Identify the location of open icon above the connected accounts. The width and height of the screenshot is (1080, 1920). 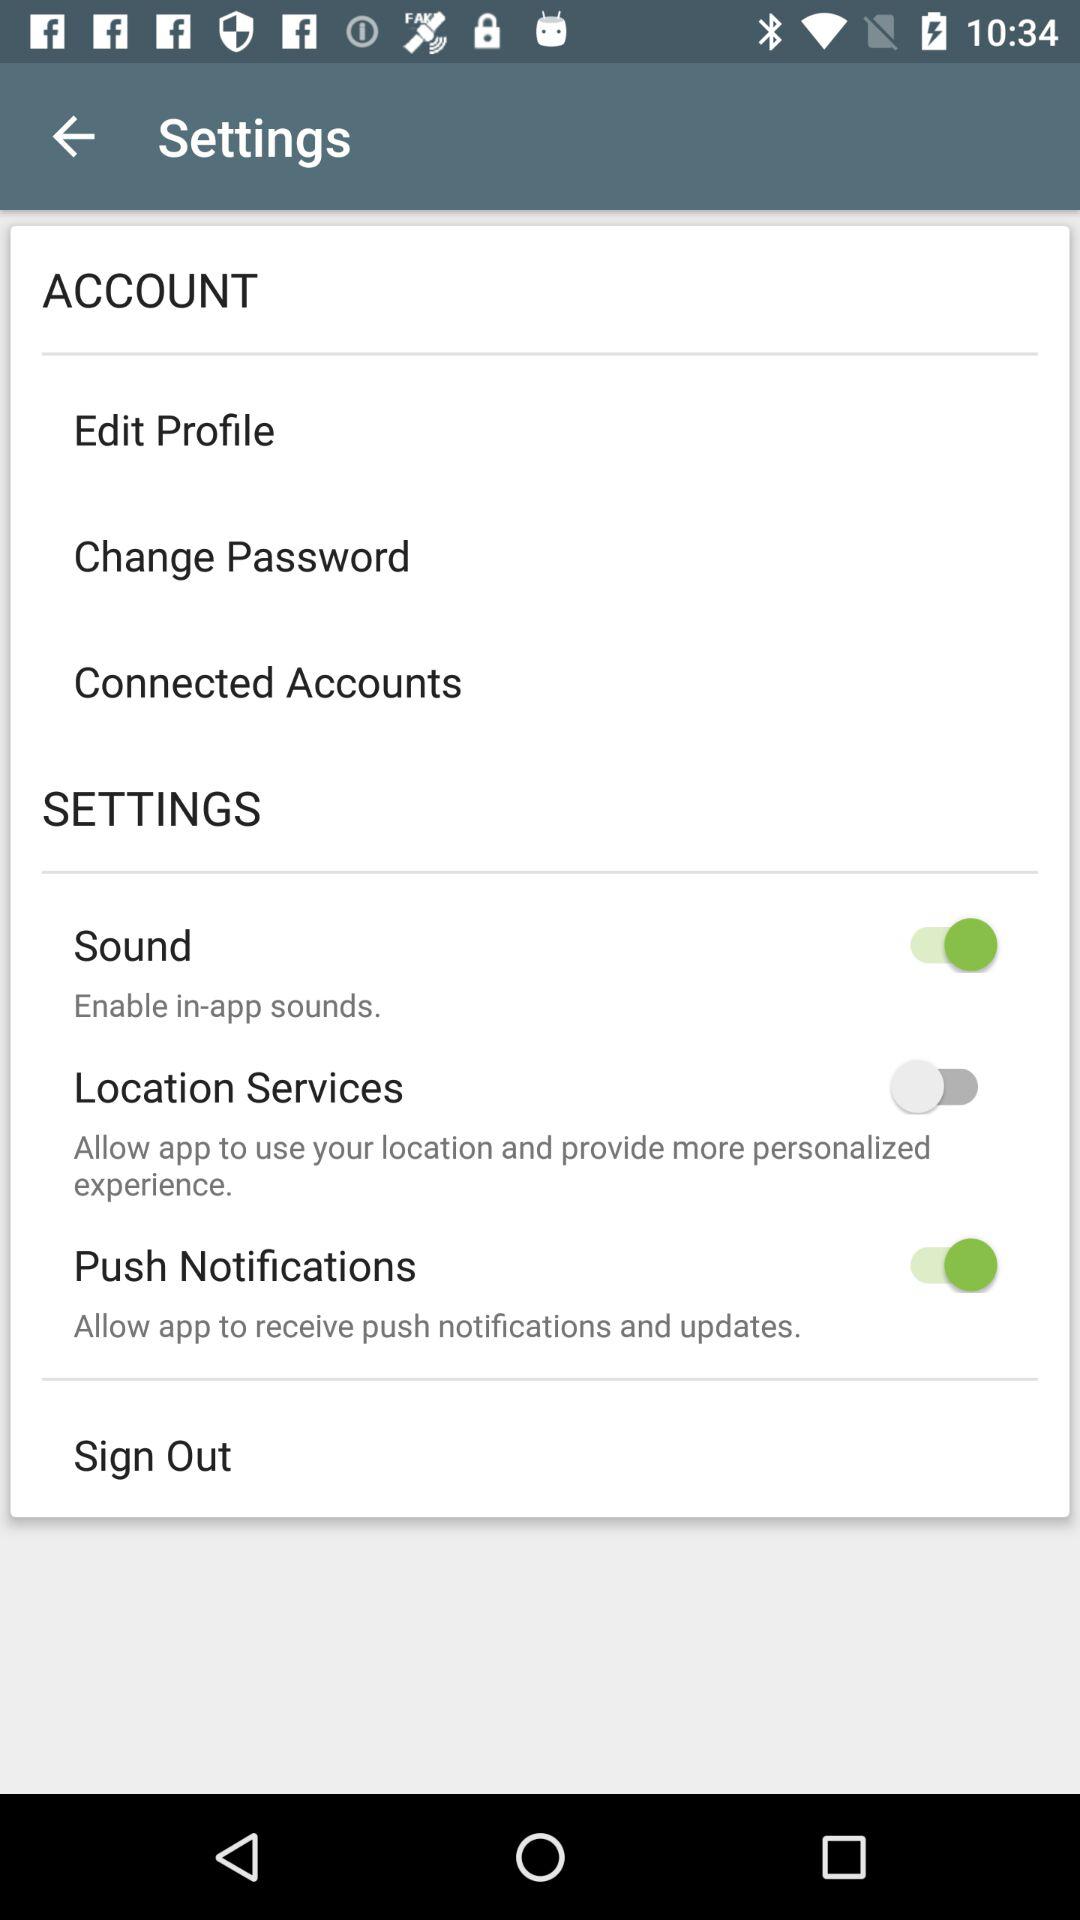
(540, 554).